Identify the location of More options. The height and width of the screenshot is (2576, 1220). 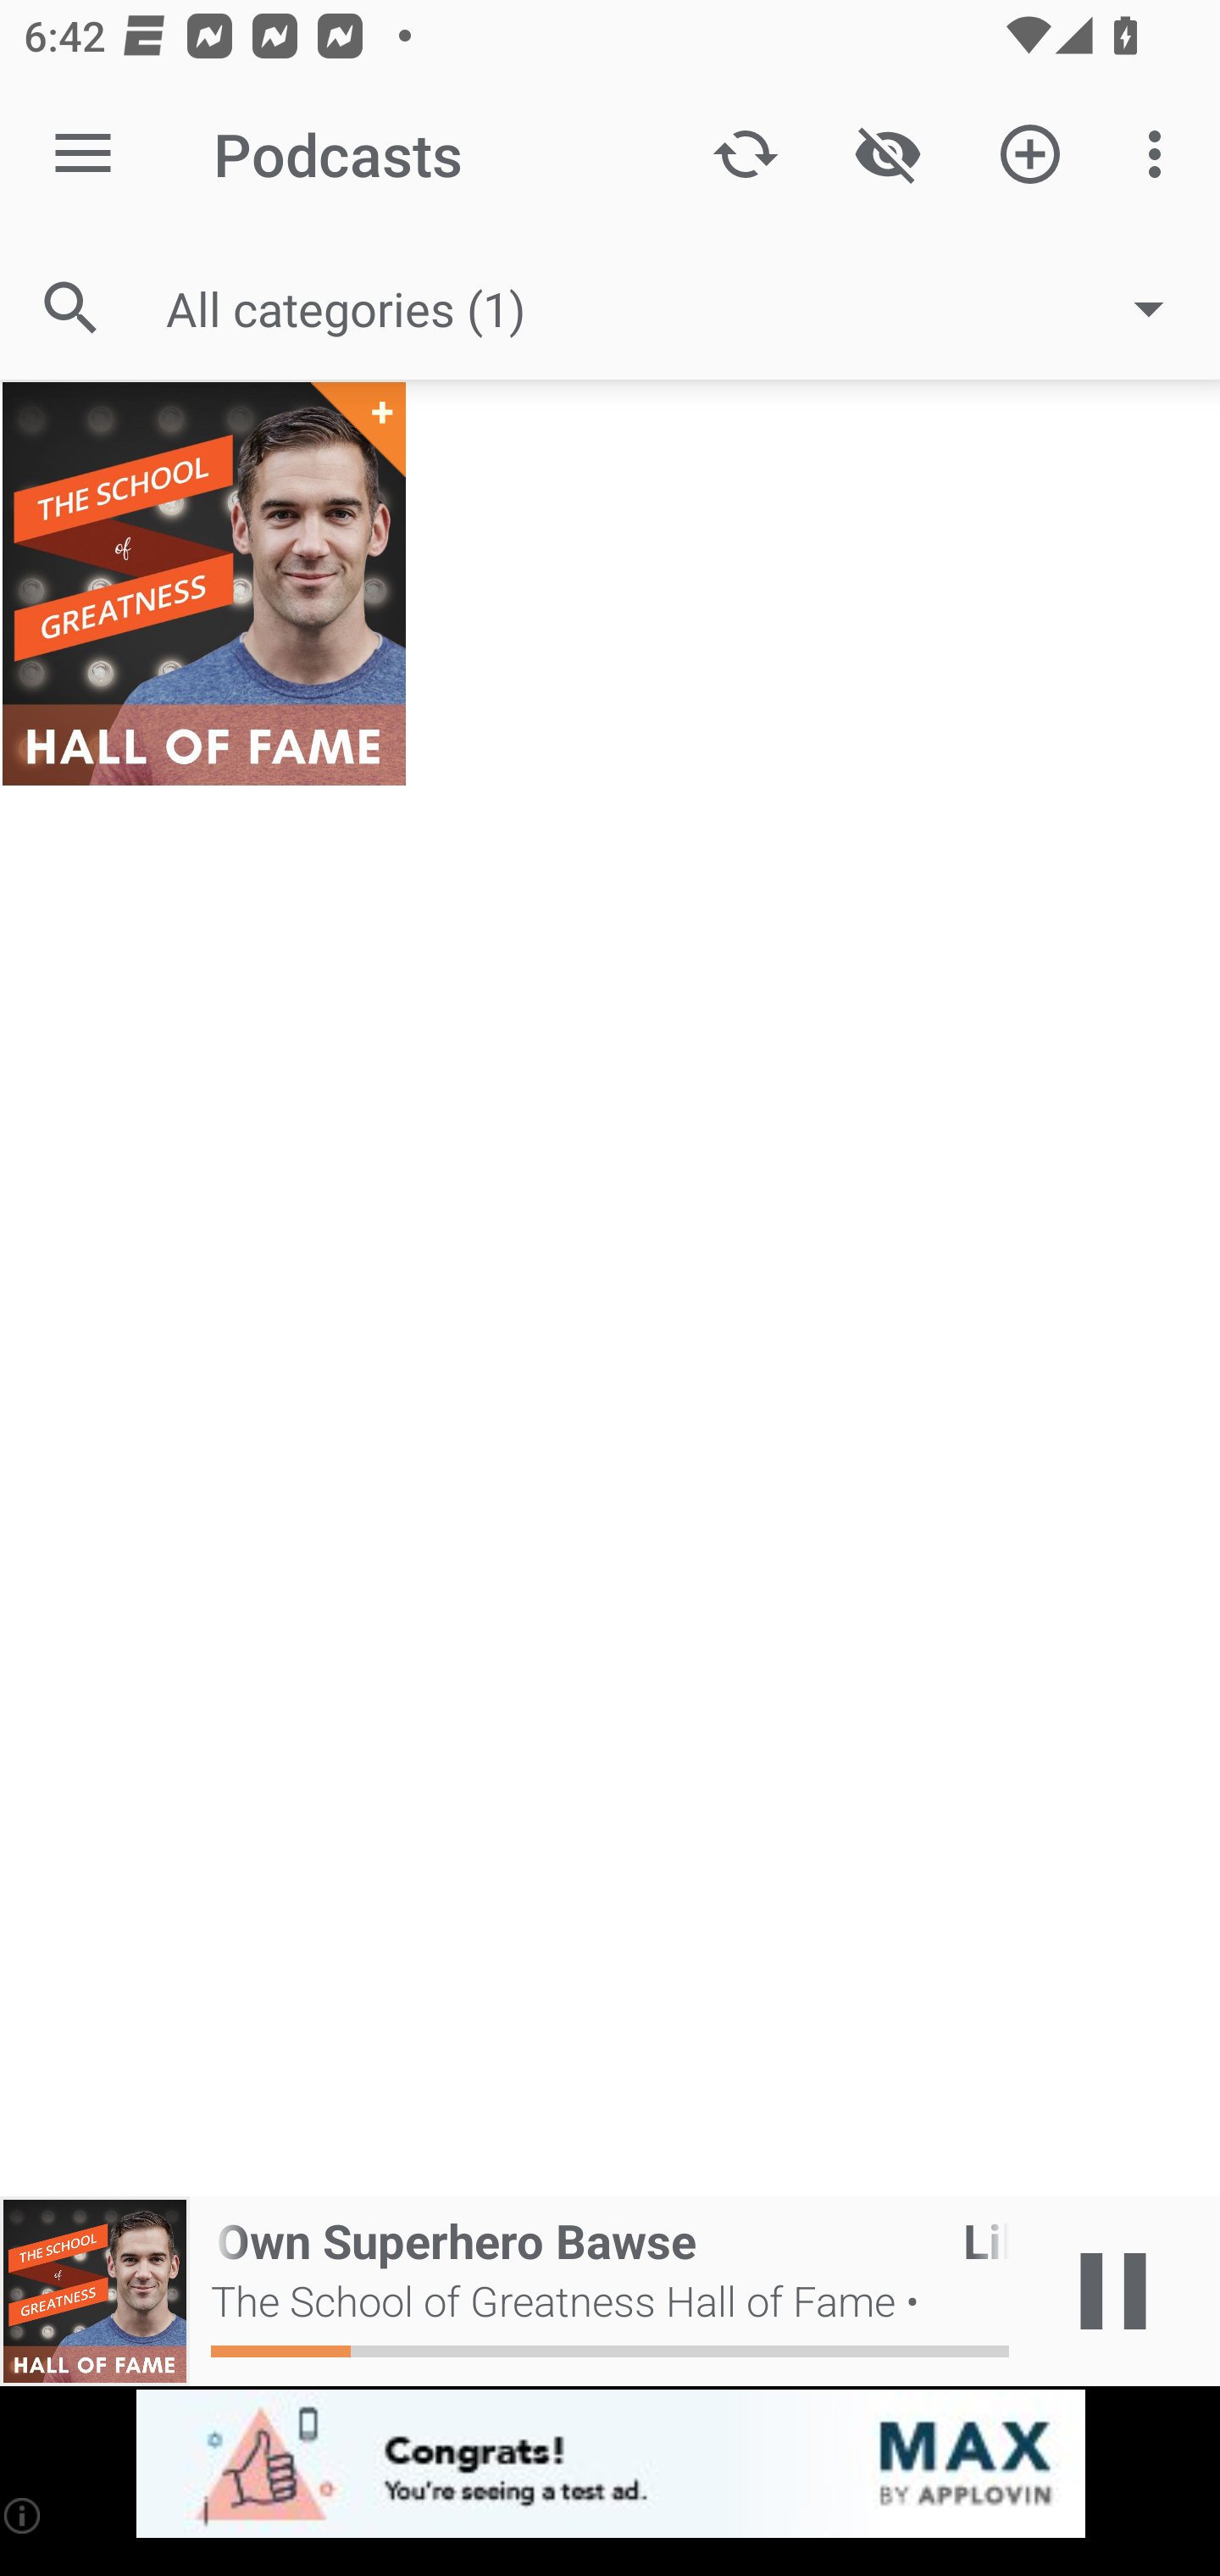
(1161, 154).